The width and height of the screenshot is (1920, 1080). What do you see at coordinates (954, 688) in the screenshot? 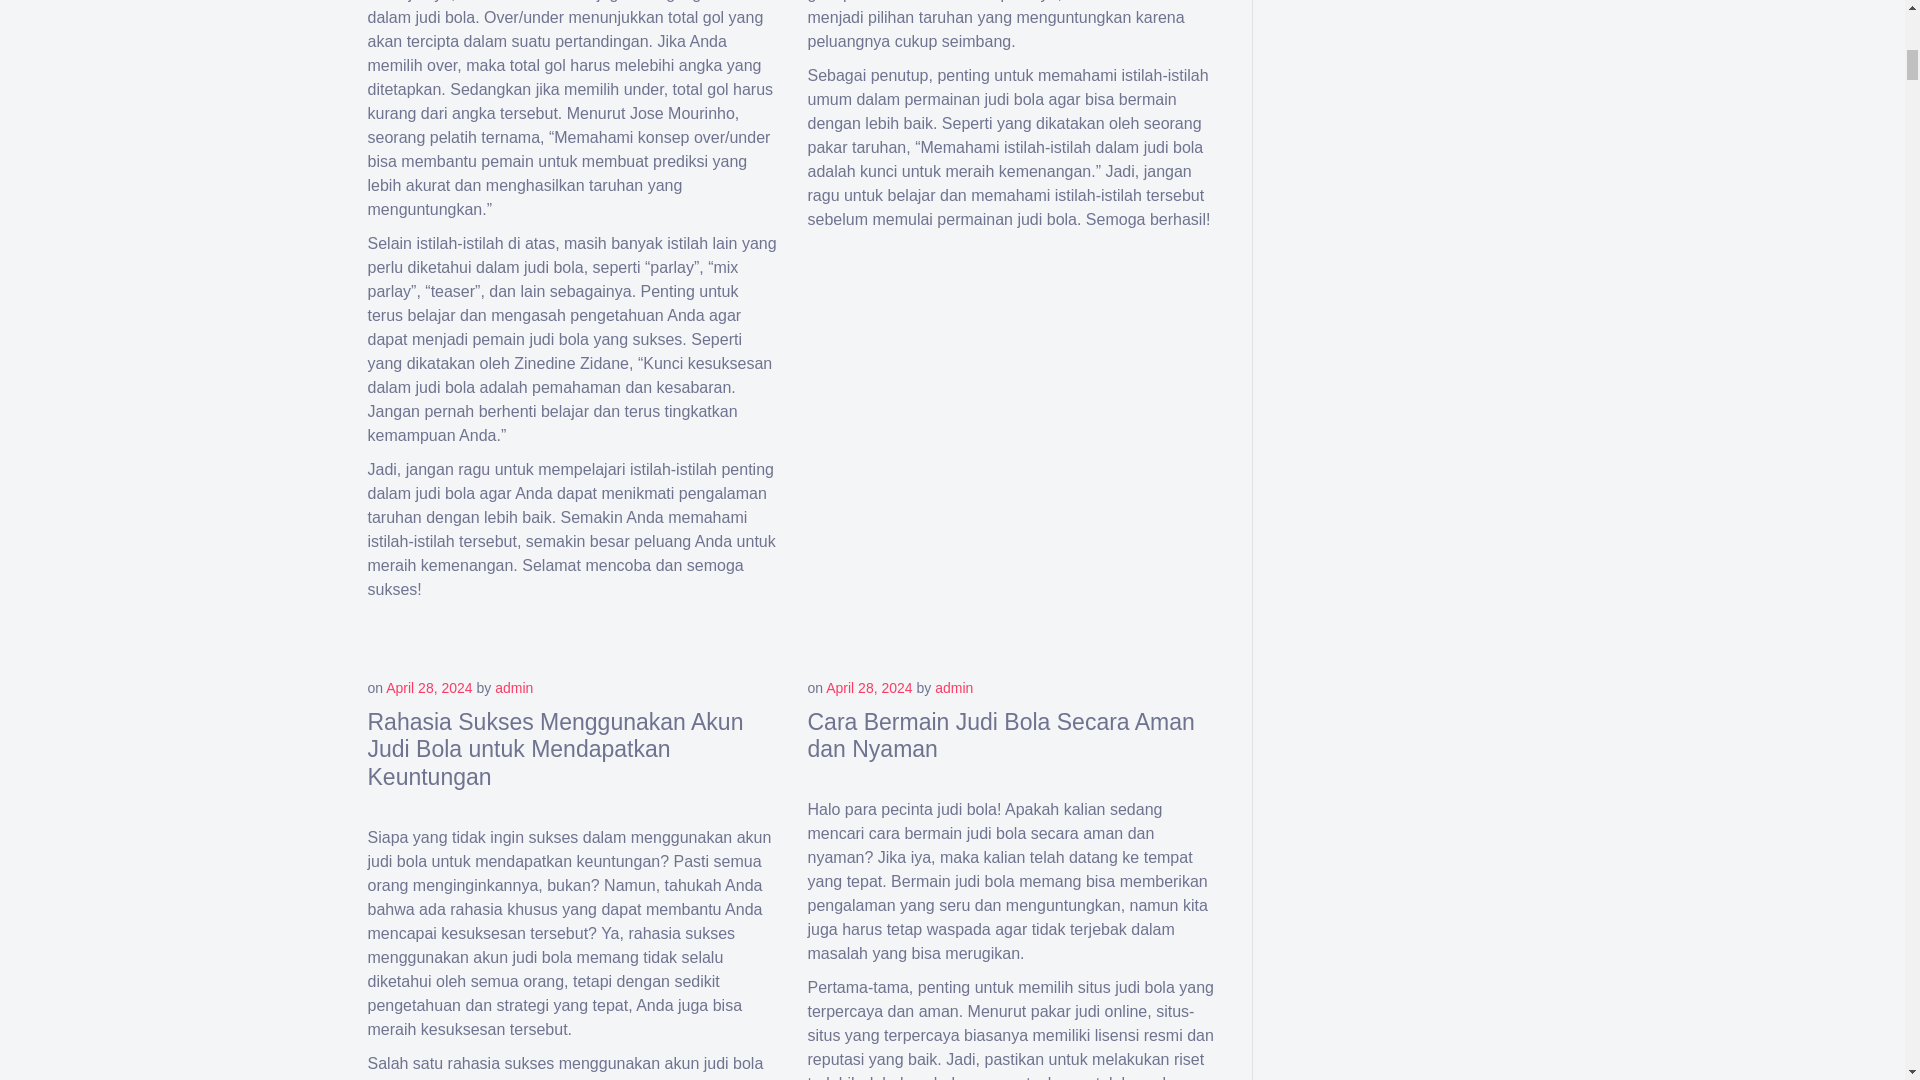
I see `admin` at bounding box center [954, 688].